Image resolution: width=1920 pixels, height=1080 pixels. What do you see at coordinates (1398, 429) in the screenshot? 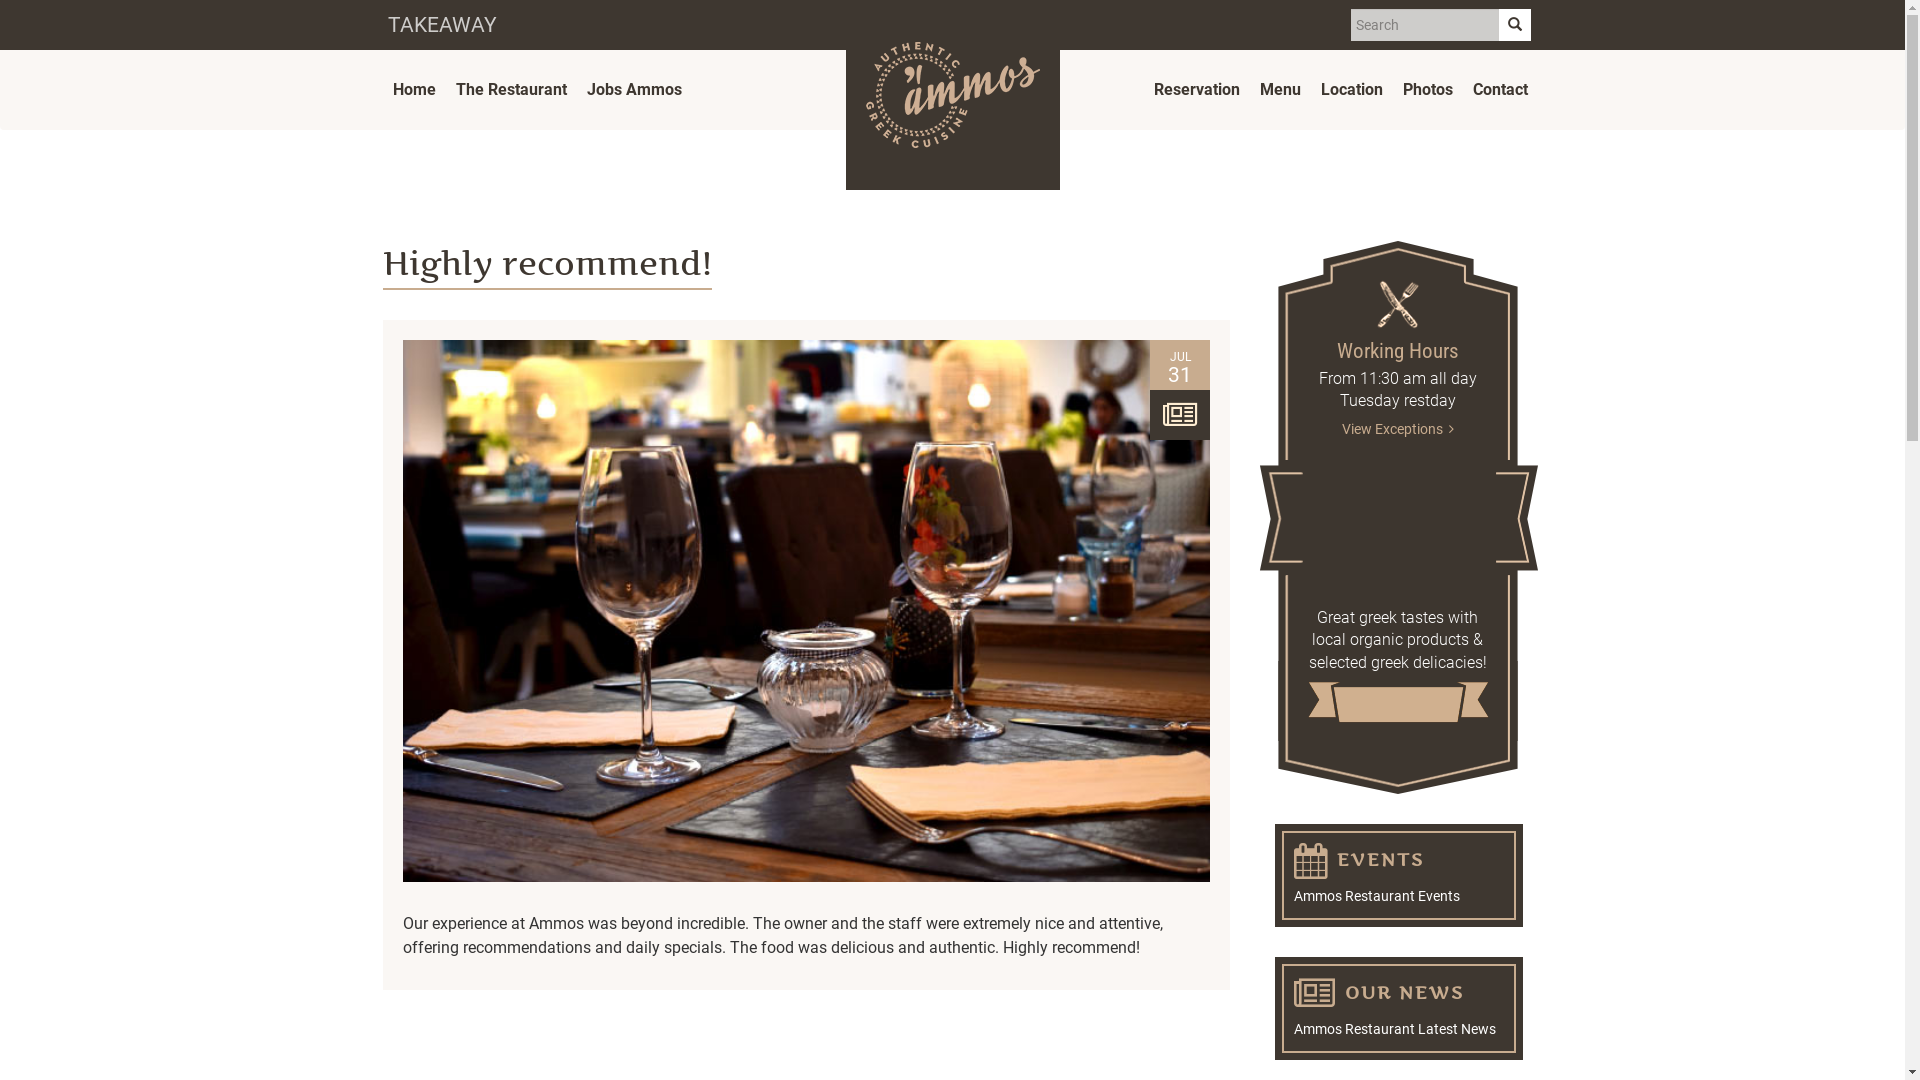
I see `View Exceptions  ` at bounding box center [1398, 429].